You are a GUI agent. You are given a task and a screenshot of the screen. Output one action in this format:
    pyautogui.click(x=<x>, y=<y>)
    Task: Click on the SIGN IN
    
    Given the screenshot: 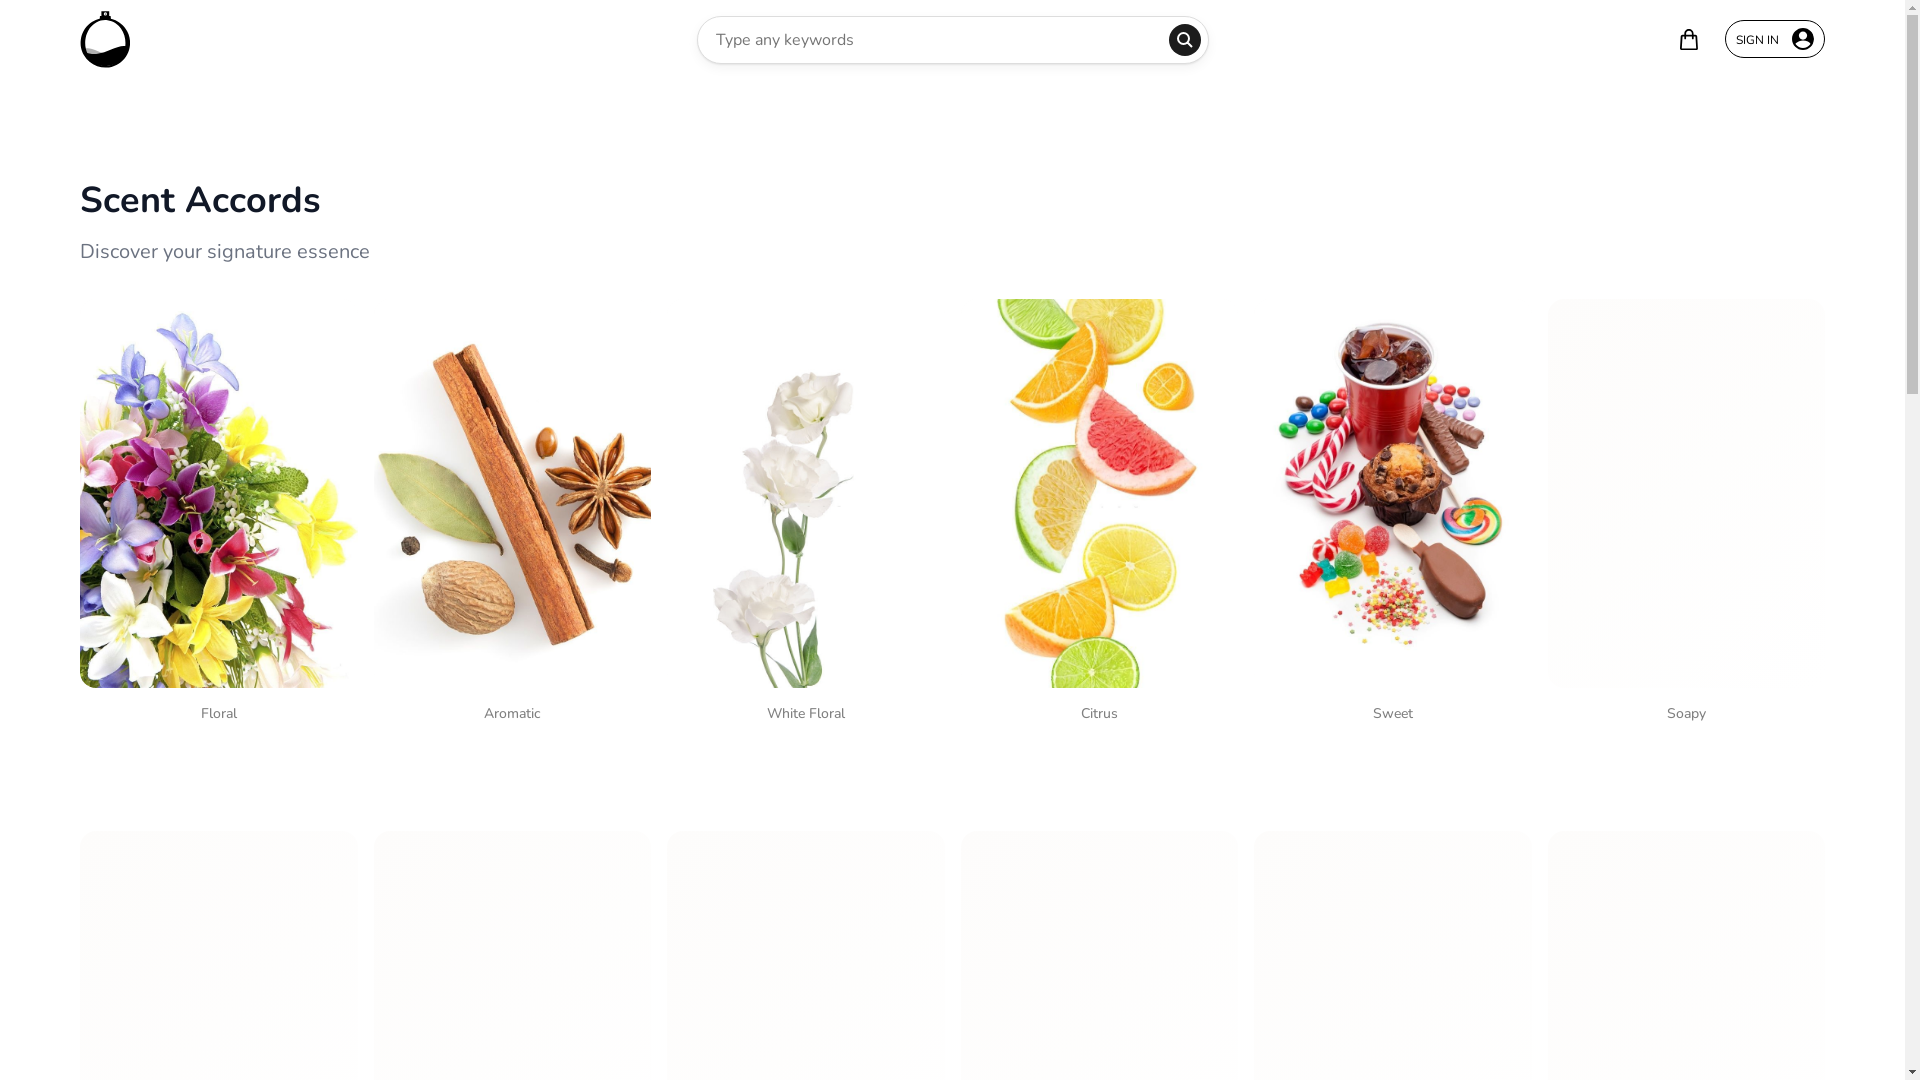 What is the action you would take?
    pyautogui.click(x=1775, y=39)
    